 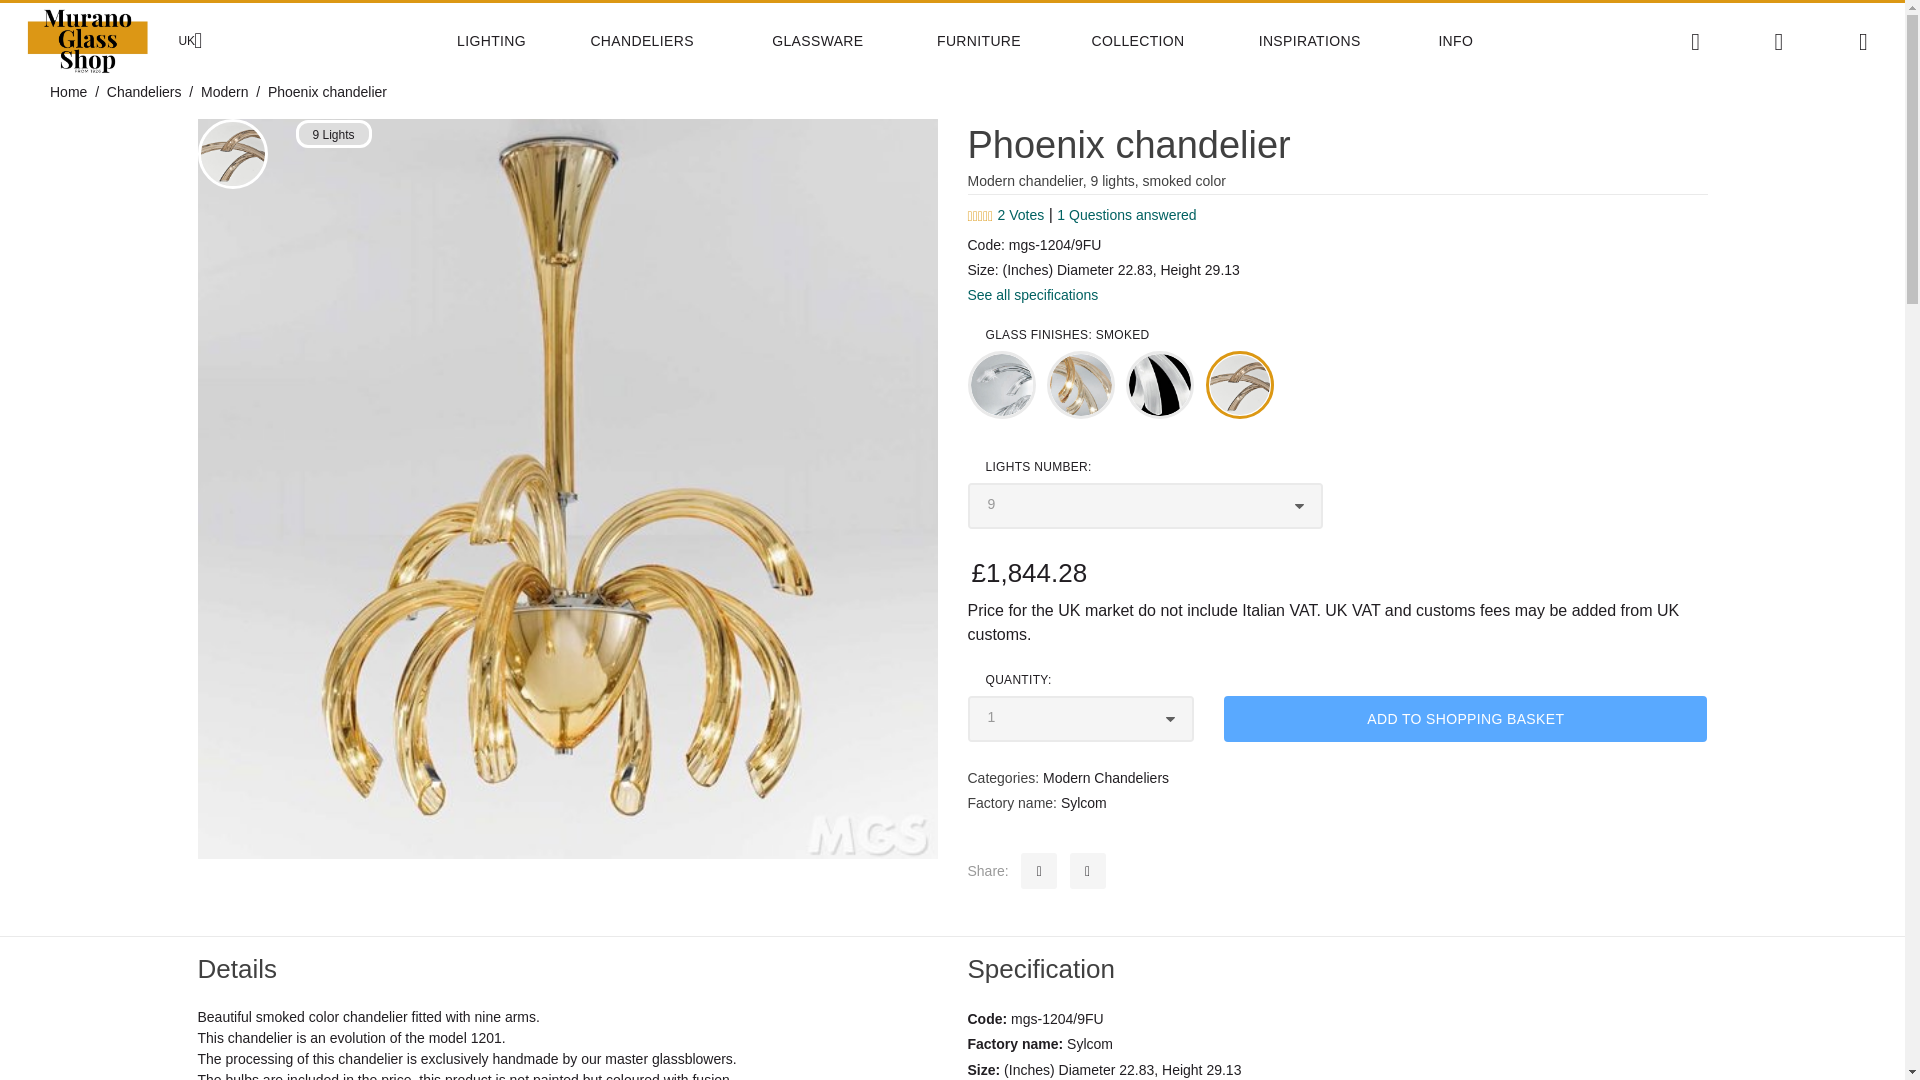 What do you see at coordinates (1080, 385) in the screenshot?
I see `Glass finishes: Amber` at bounding box center [1080, 385].